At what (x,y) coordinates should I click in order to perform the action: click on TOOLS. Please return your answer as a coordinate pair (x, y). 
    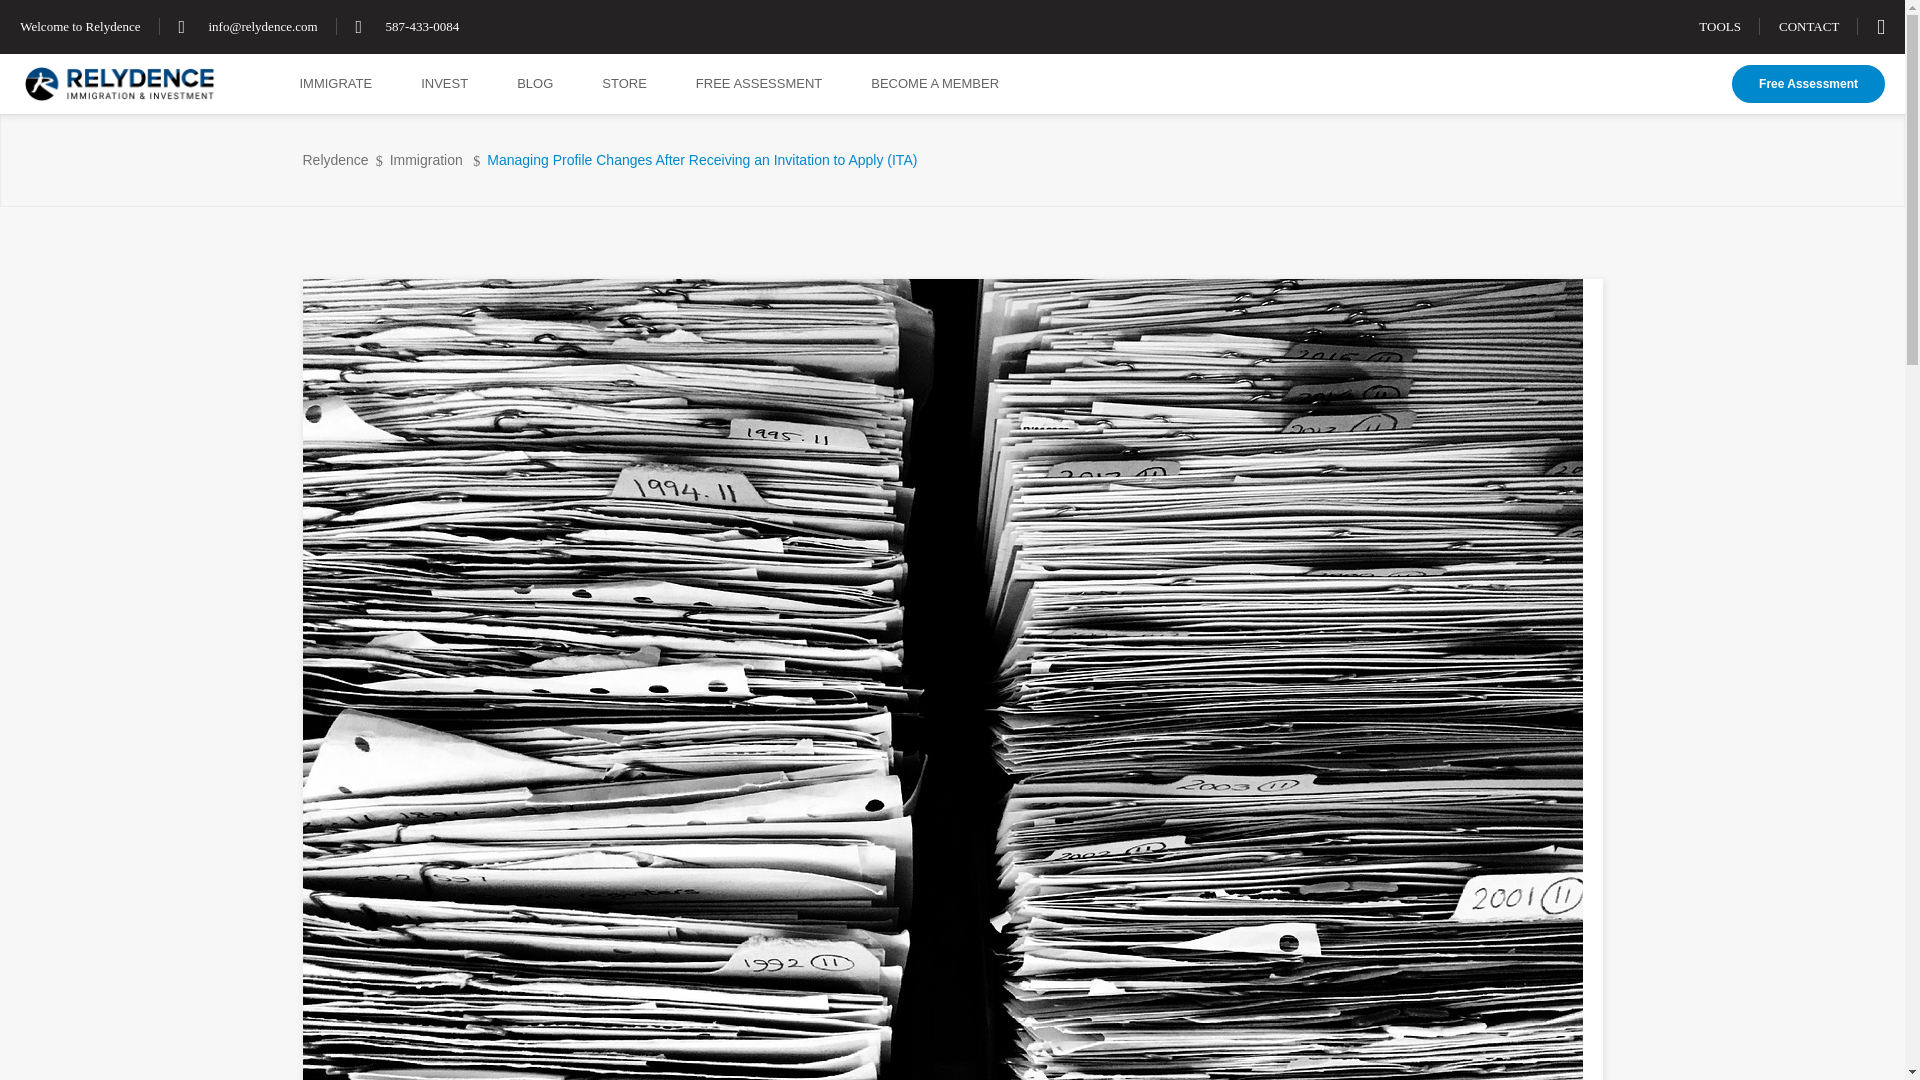
    Looking at the image, I should click on (1720, 26).